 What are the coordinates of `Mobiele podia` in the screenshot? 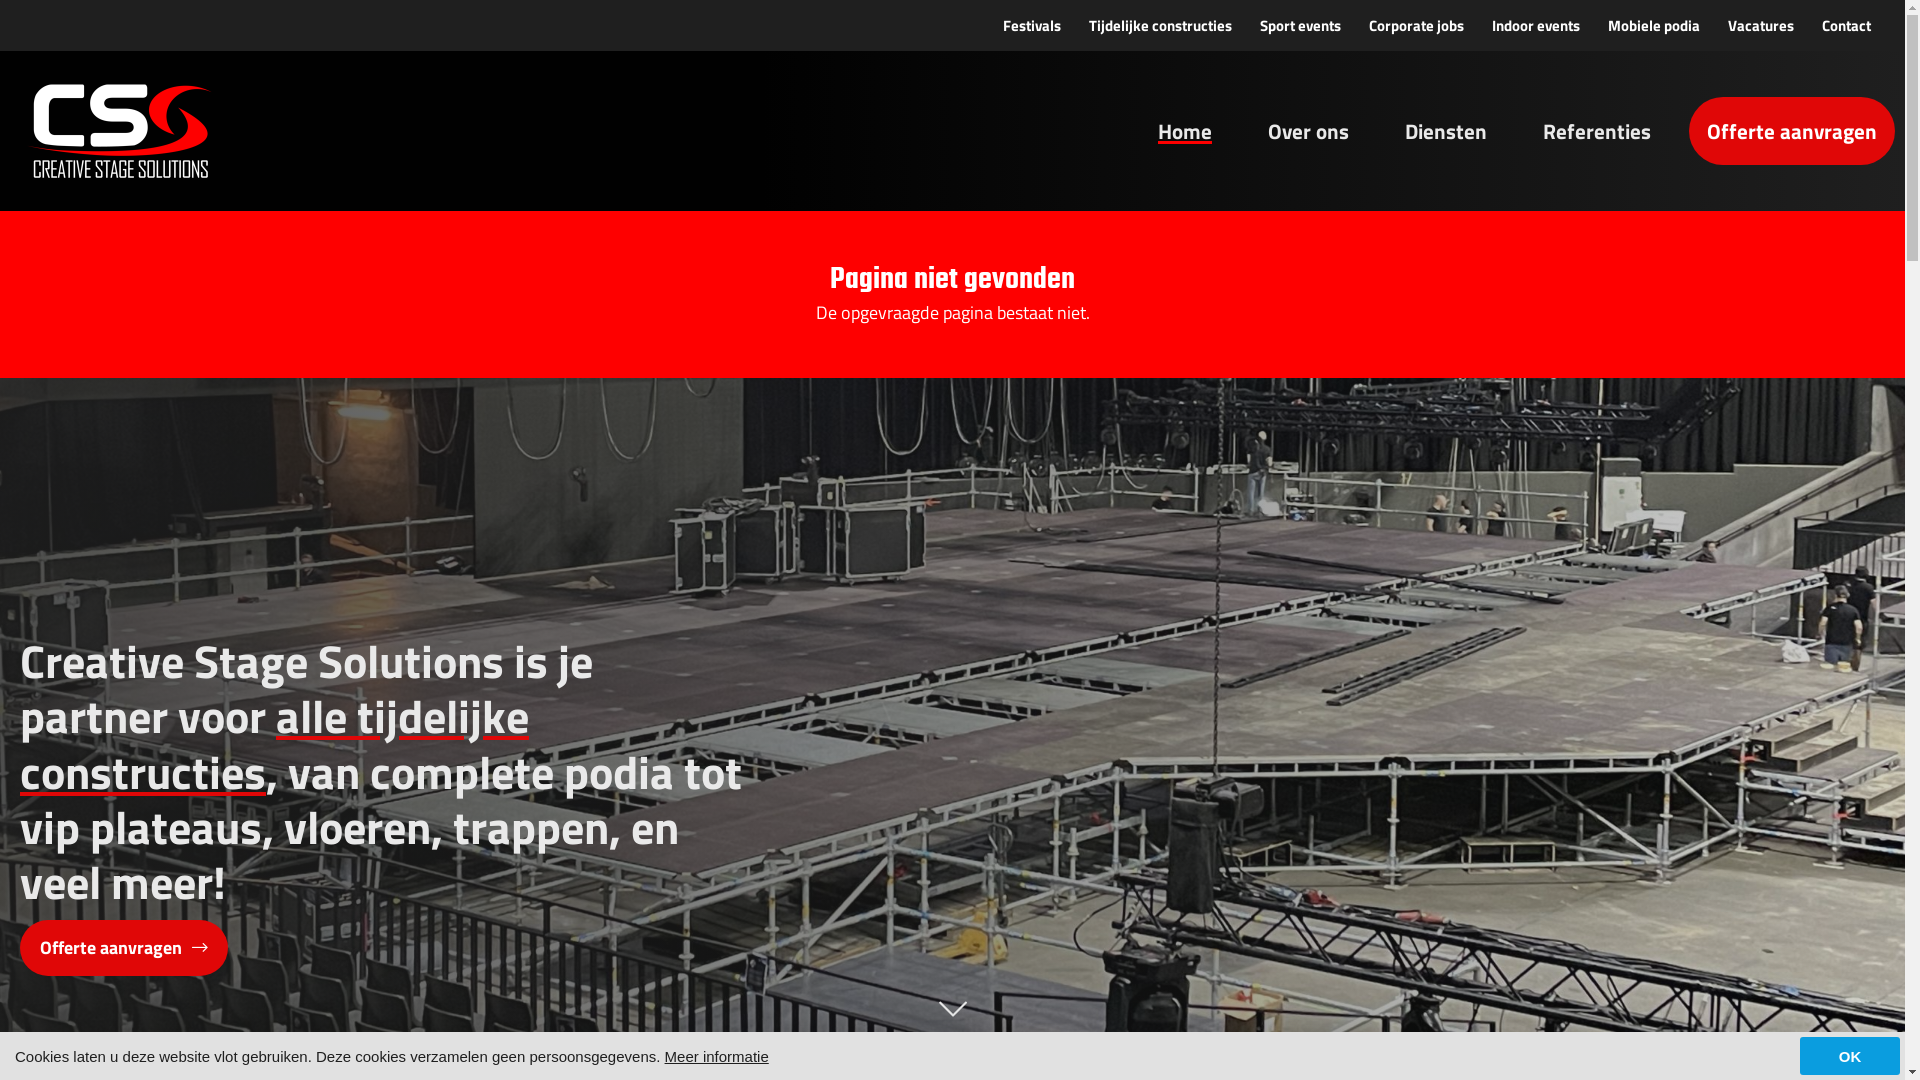 It's located at (1654, 26).